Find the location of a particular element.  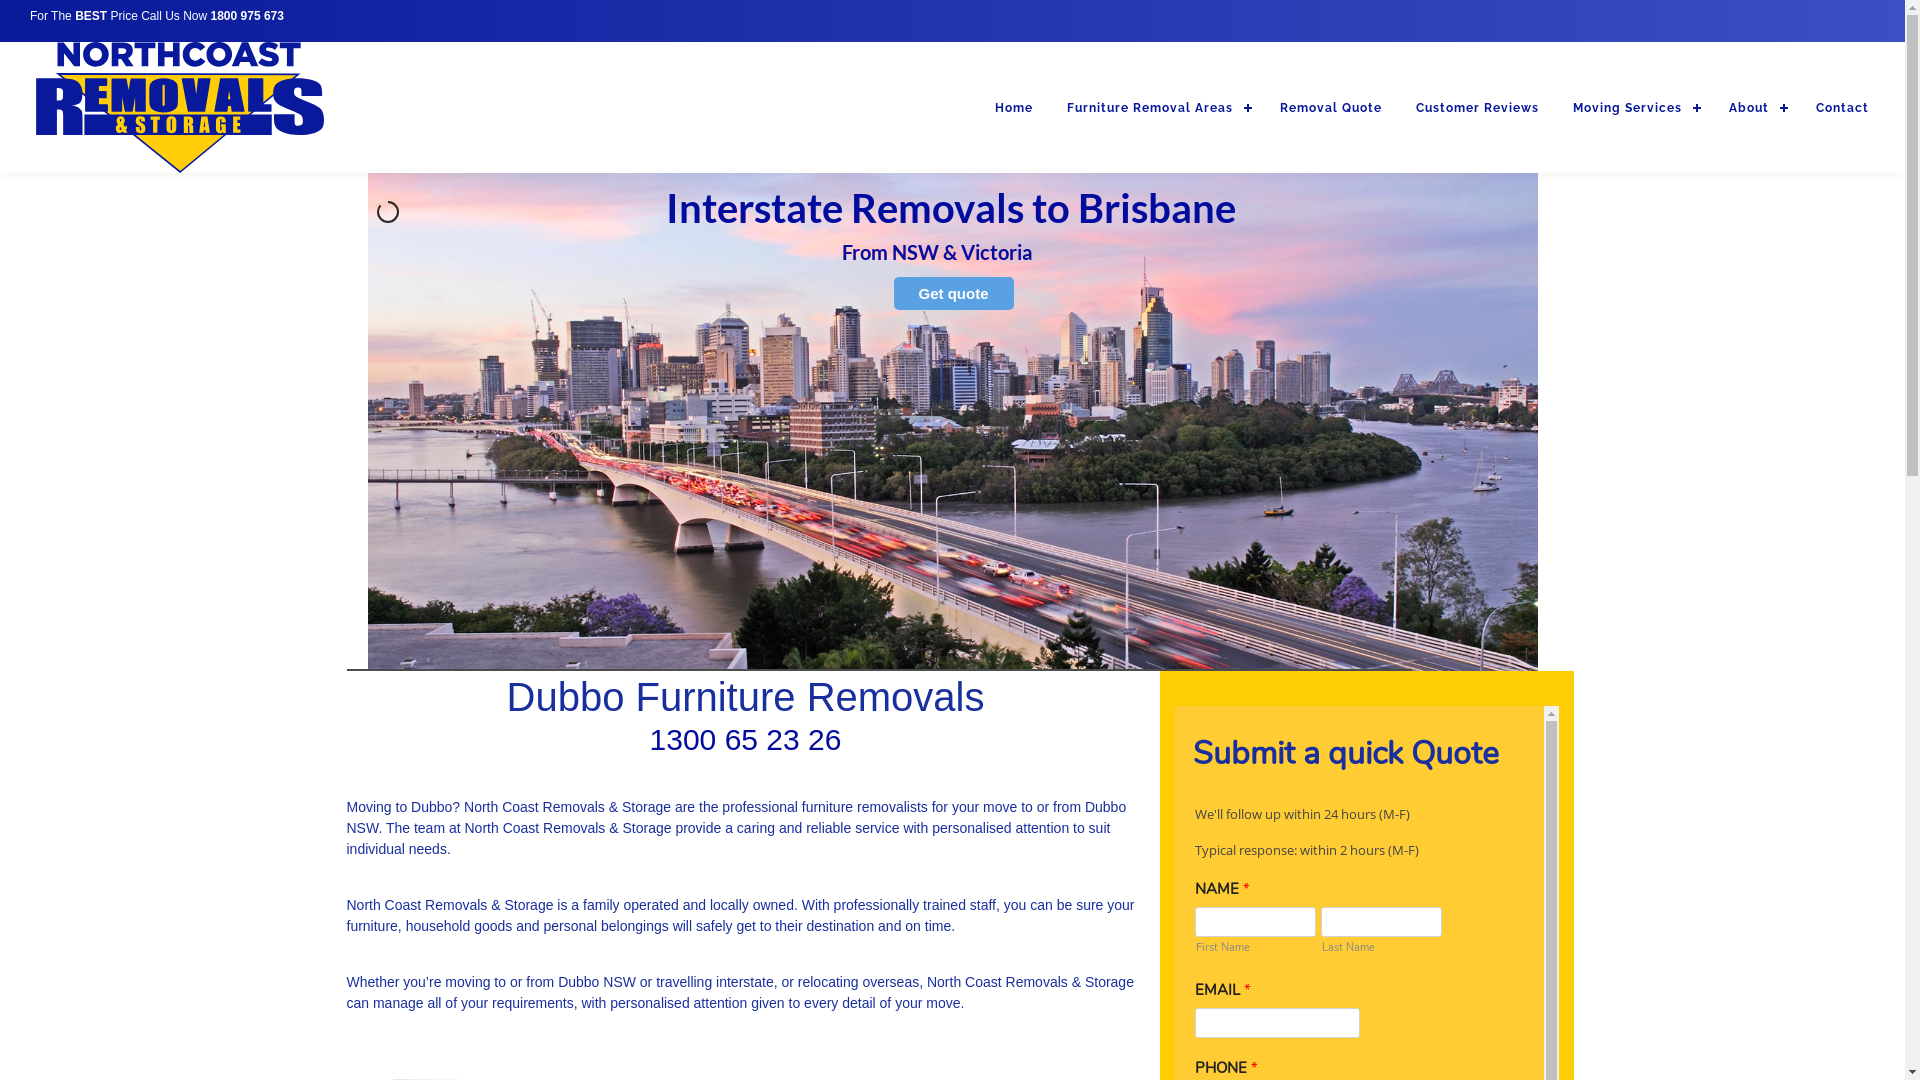

1300 65 23 26 is located at coordinates (746, 740).